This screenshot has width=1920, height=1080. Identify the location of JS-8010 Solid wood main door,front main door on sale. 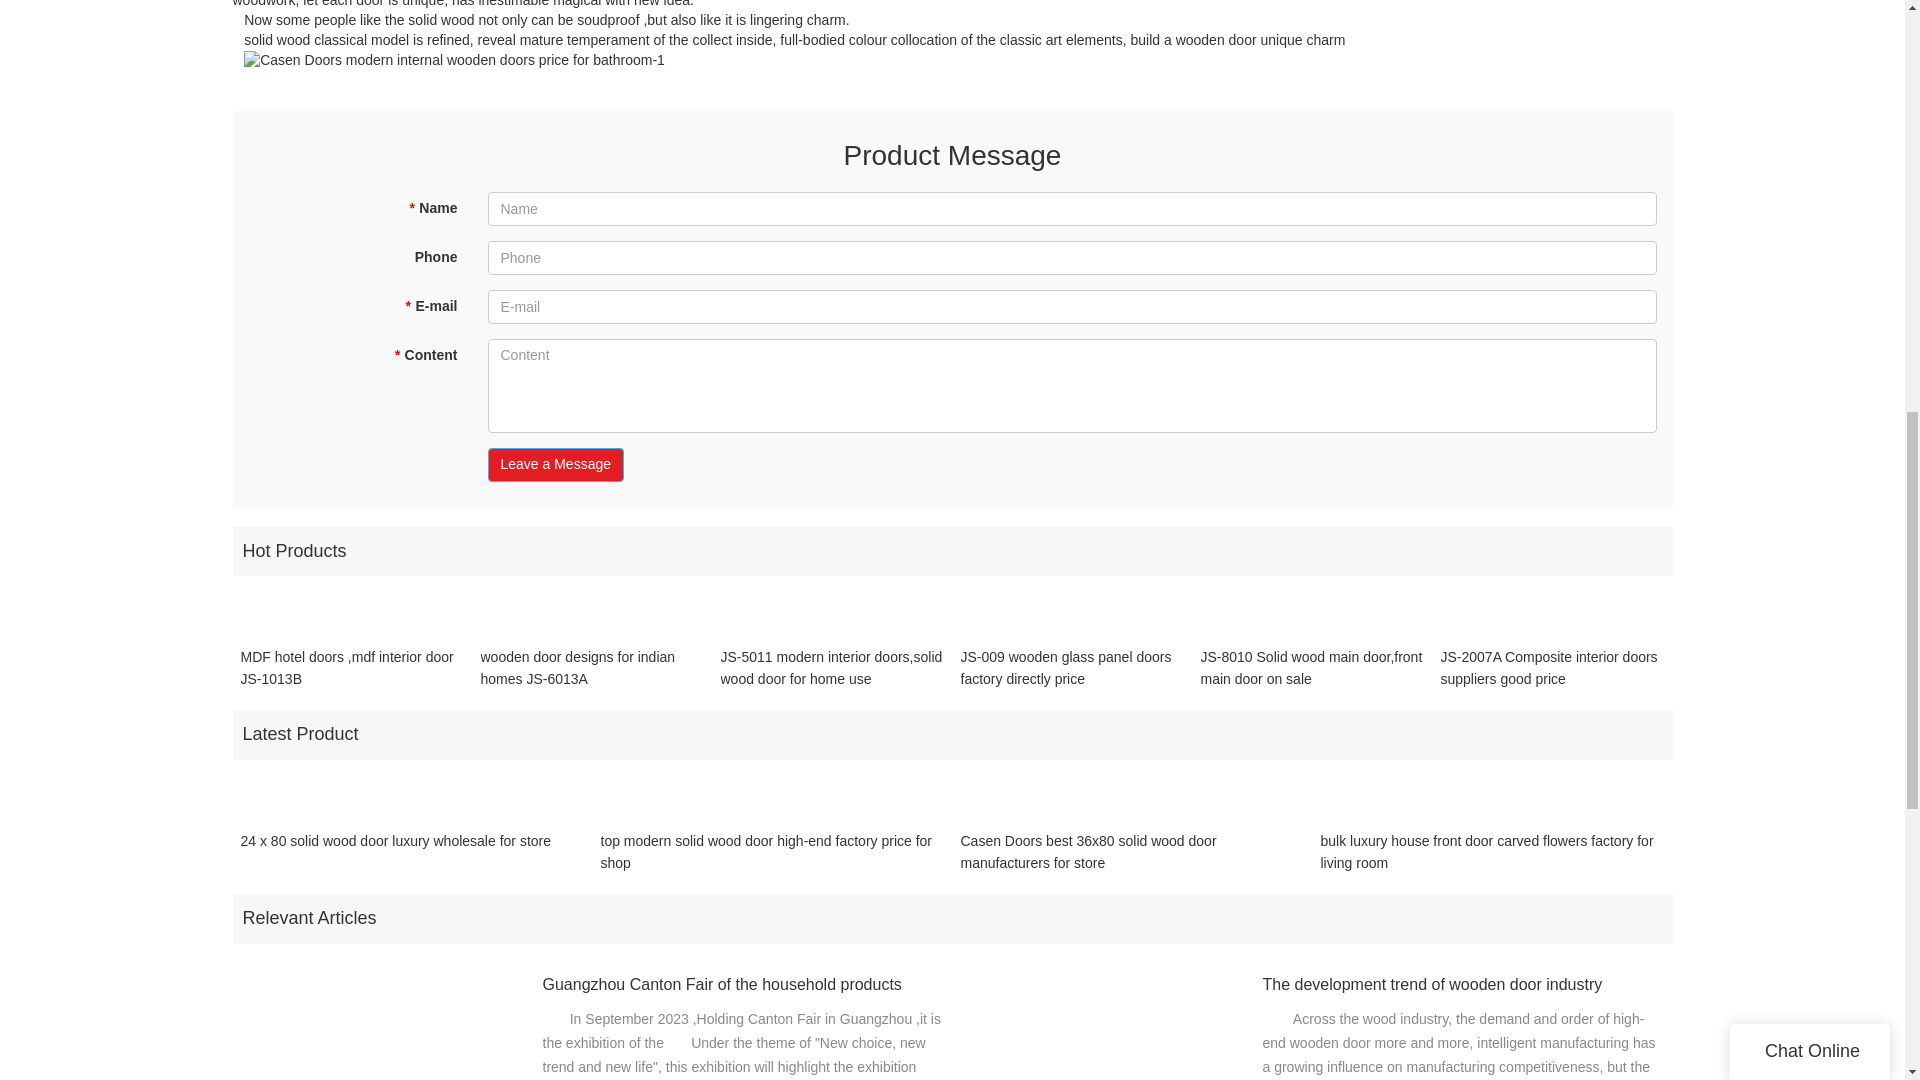
(1312, 668).